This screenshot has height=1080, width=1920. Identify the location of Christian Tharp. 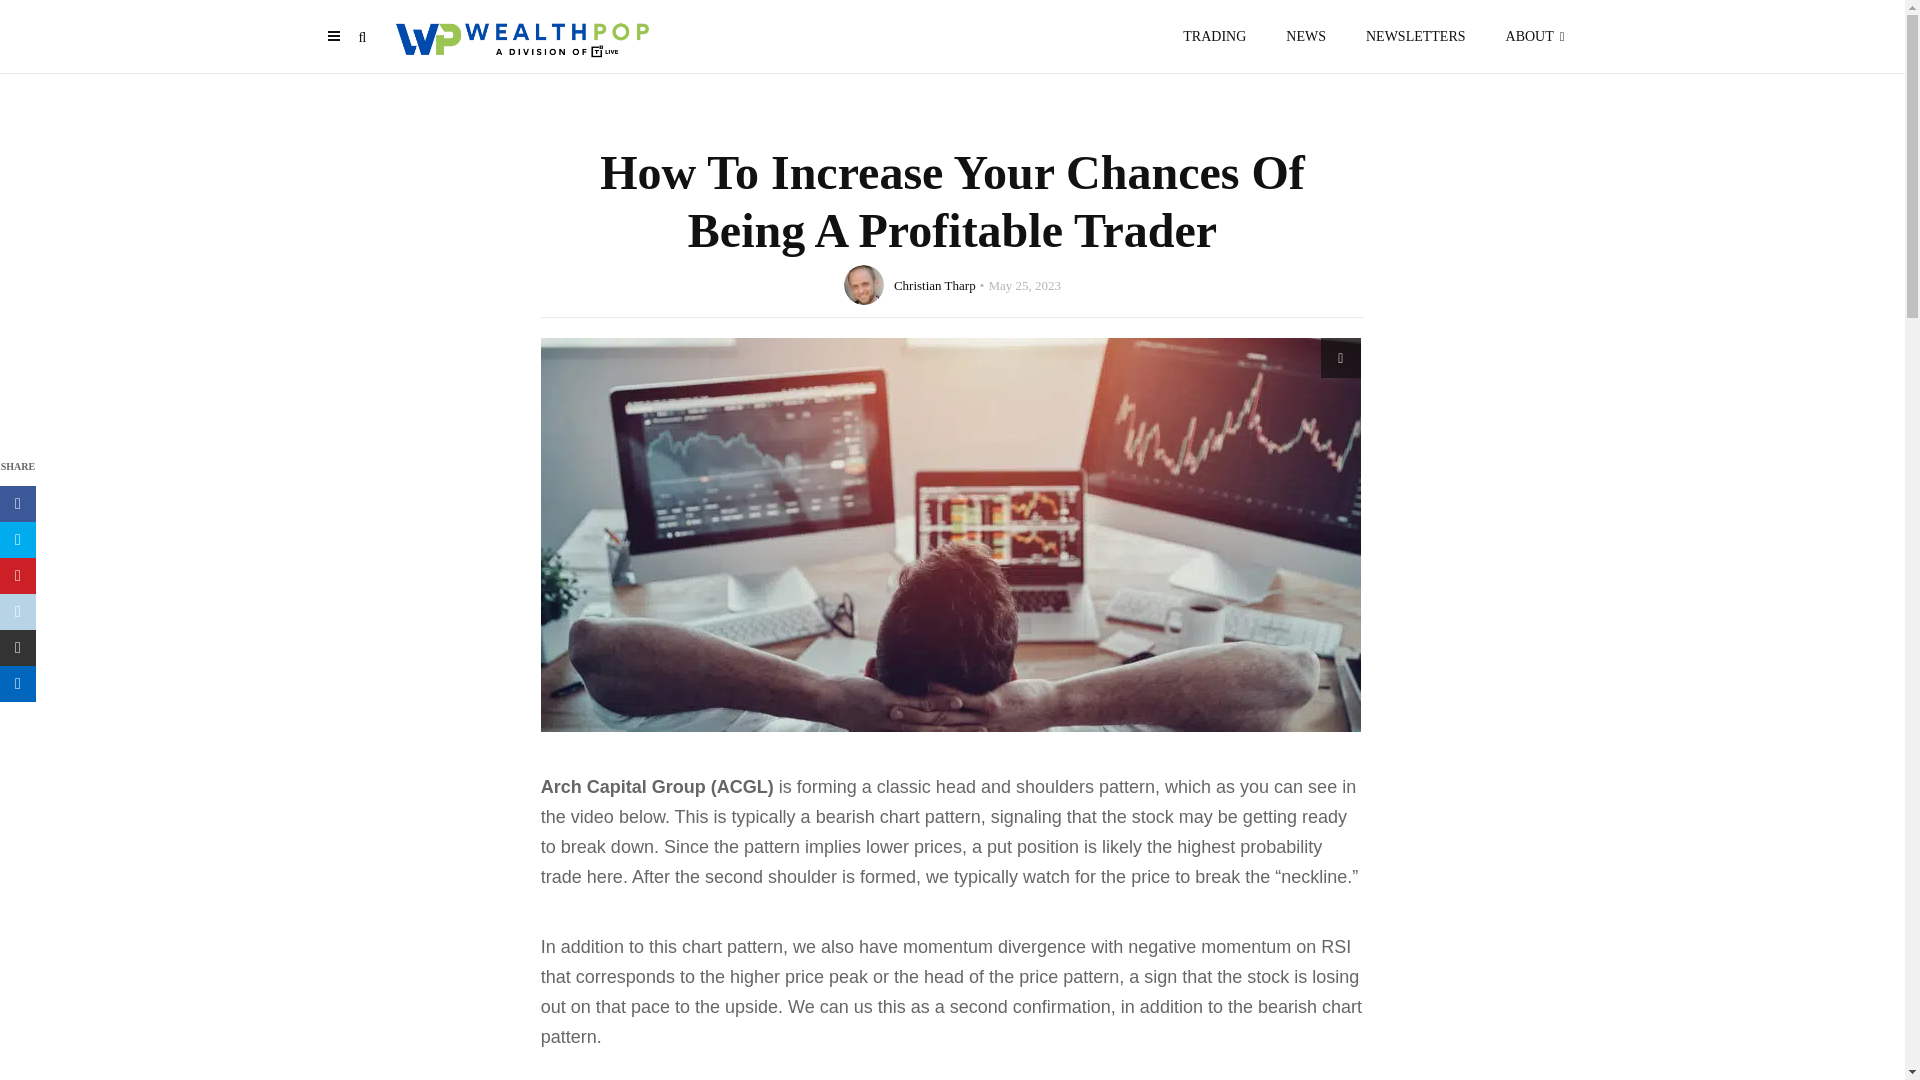
(934, 284).